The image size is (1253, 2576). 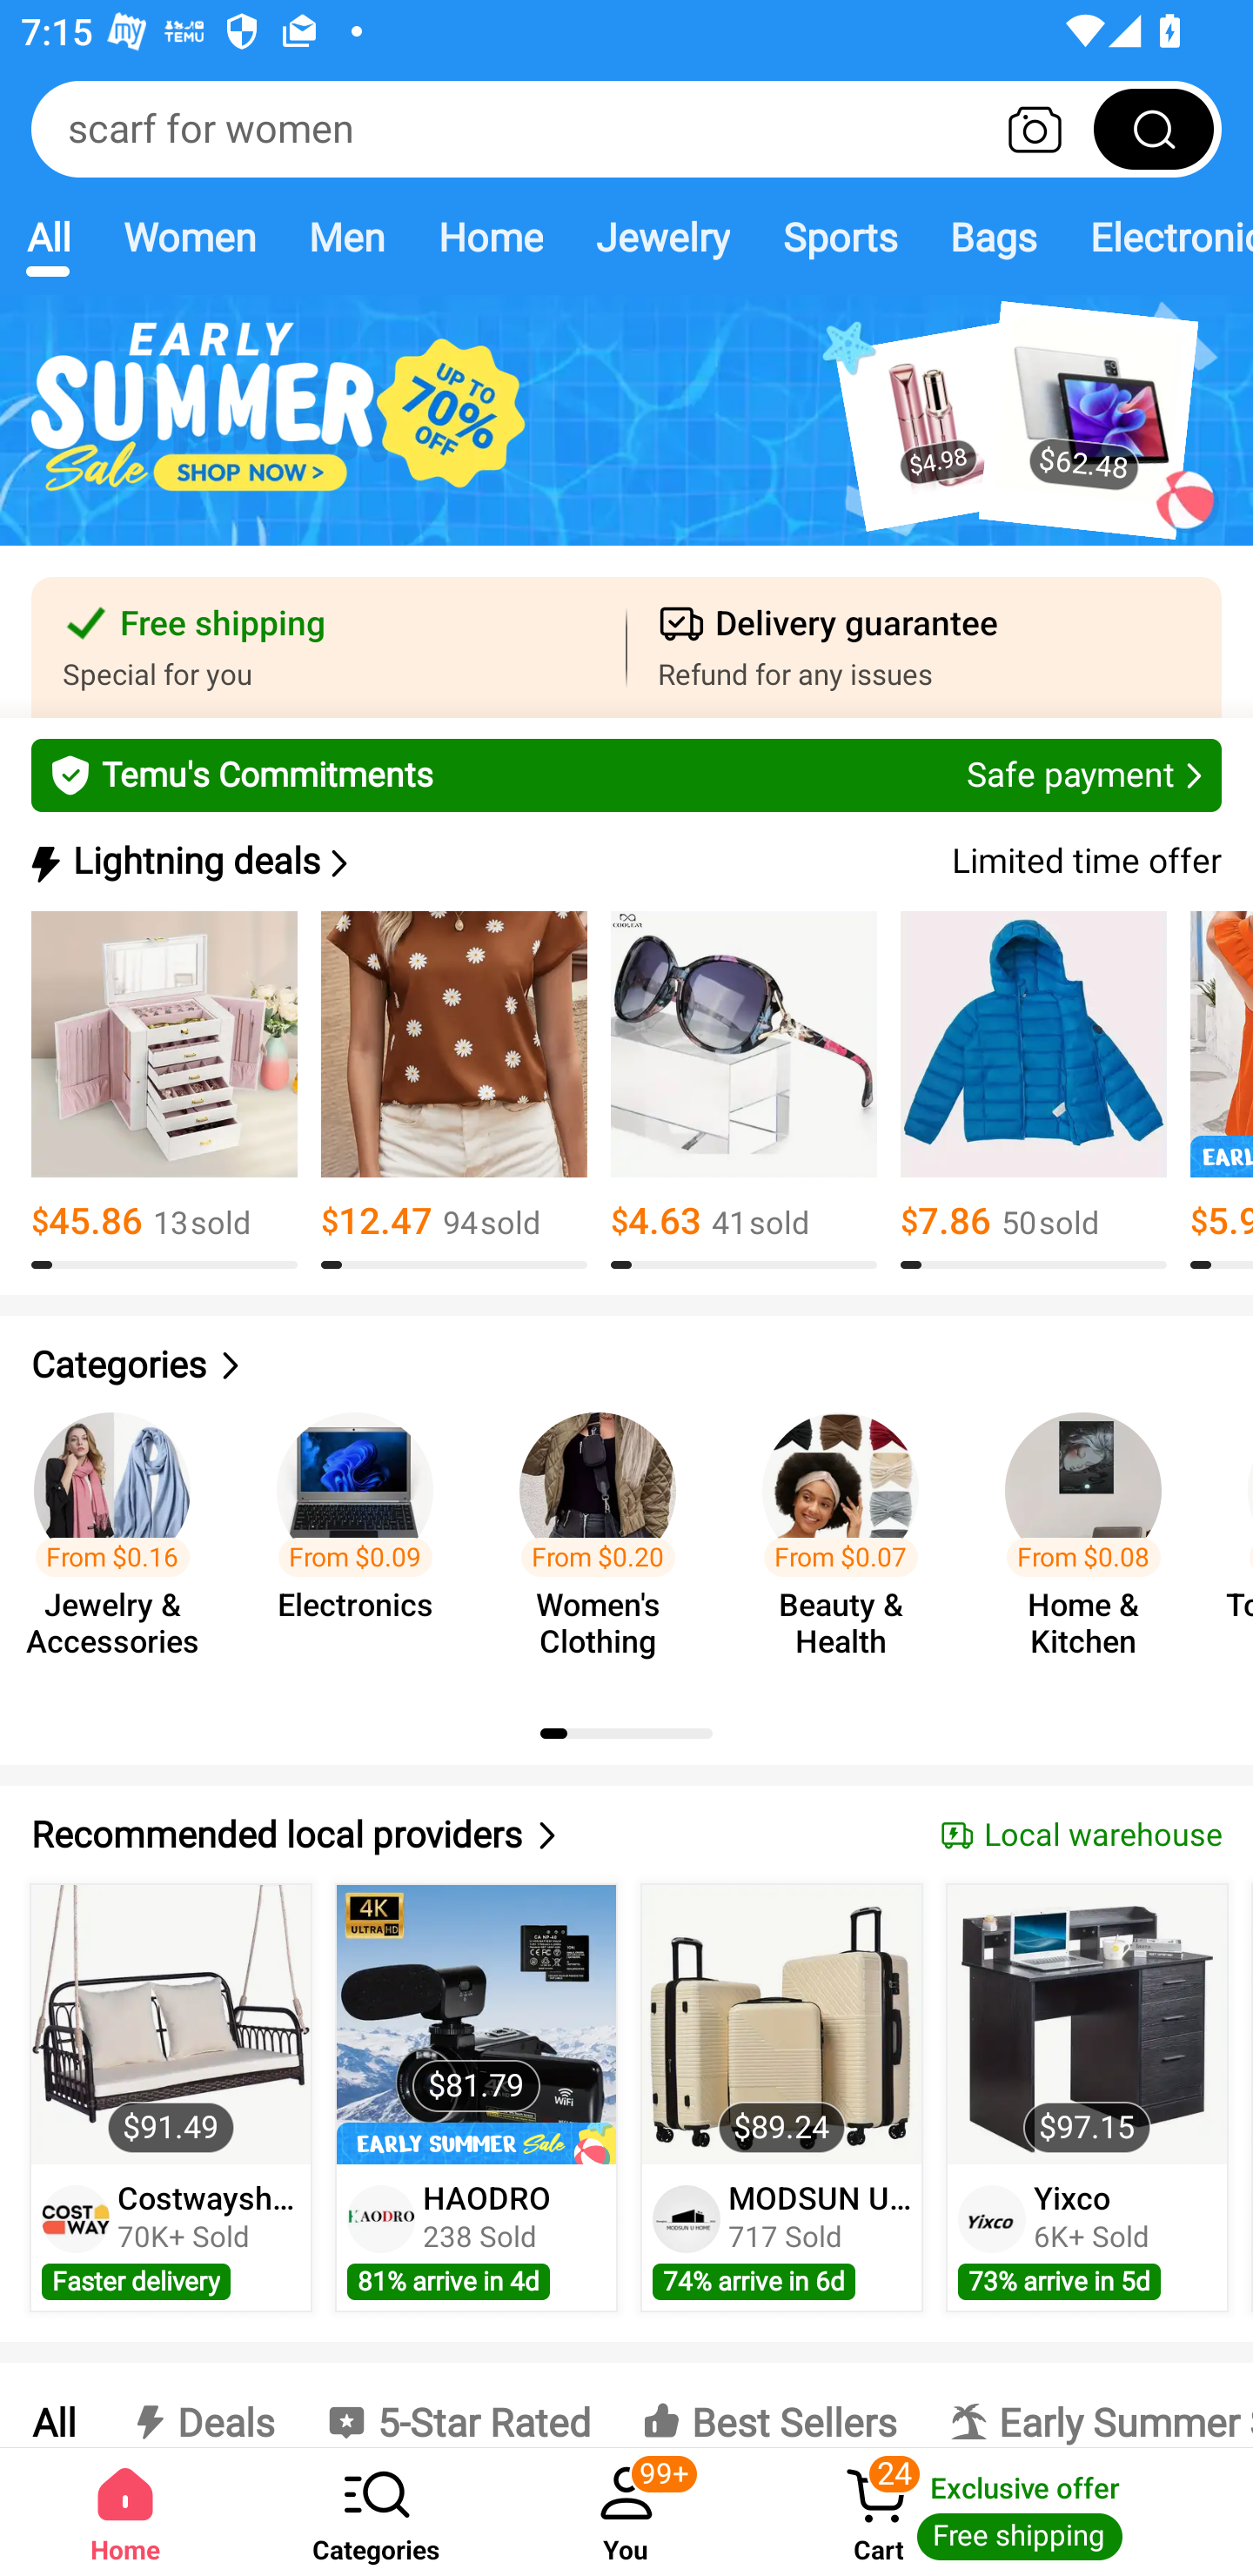 I want to click on All, so click(x=52, y=2405).